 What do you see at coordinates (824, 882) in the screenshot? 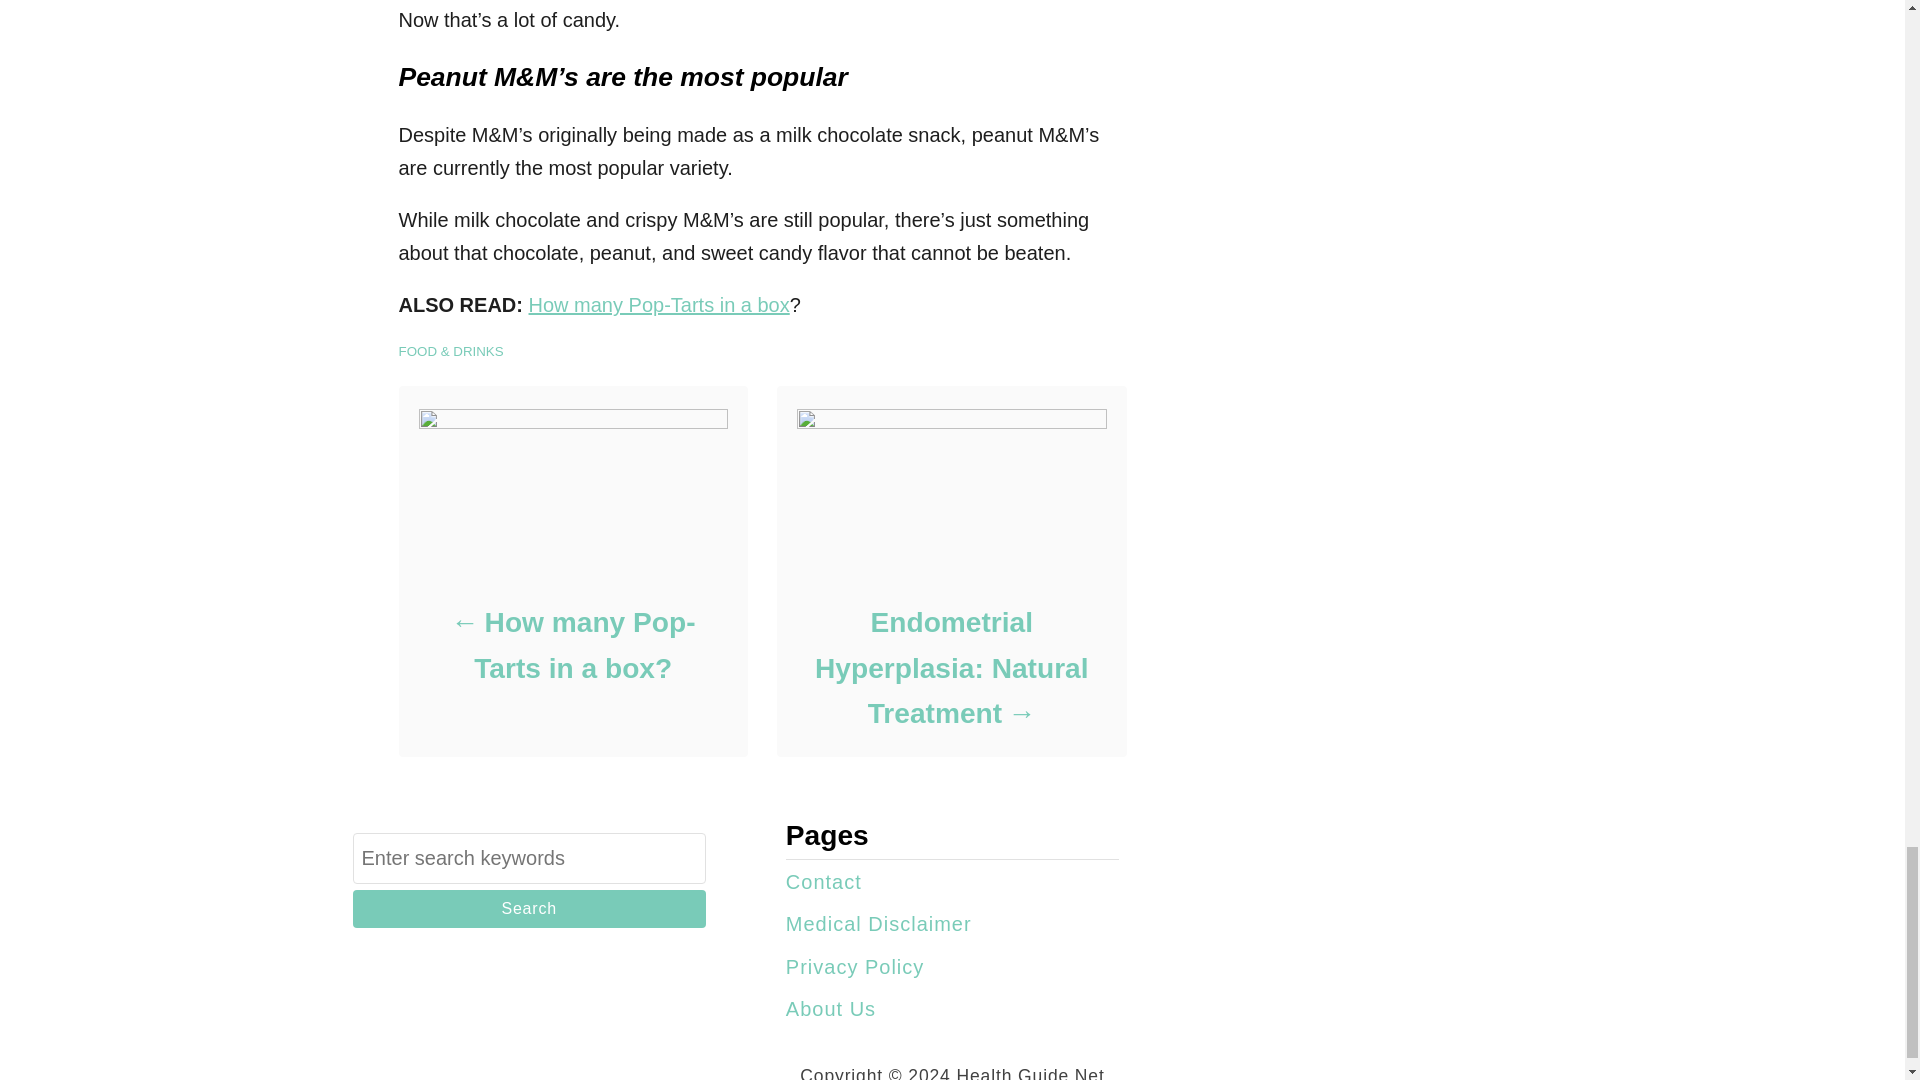
I see `Contact` at bounding box center [824, 882].